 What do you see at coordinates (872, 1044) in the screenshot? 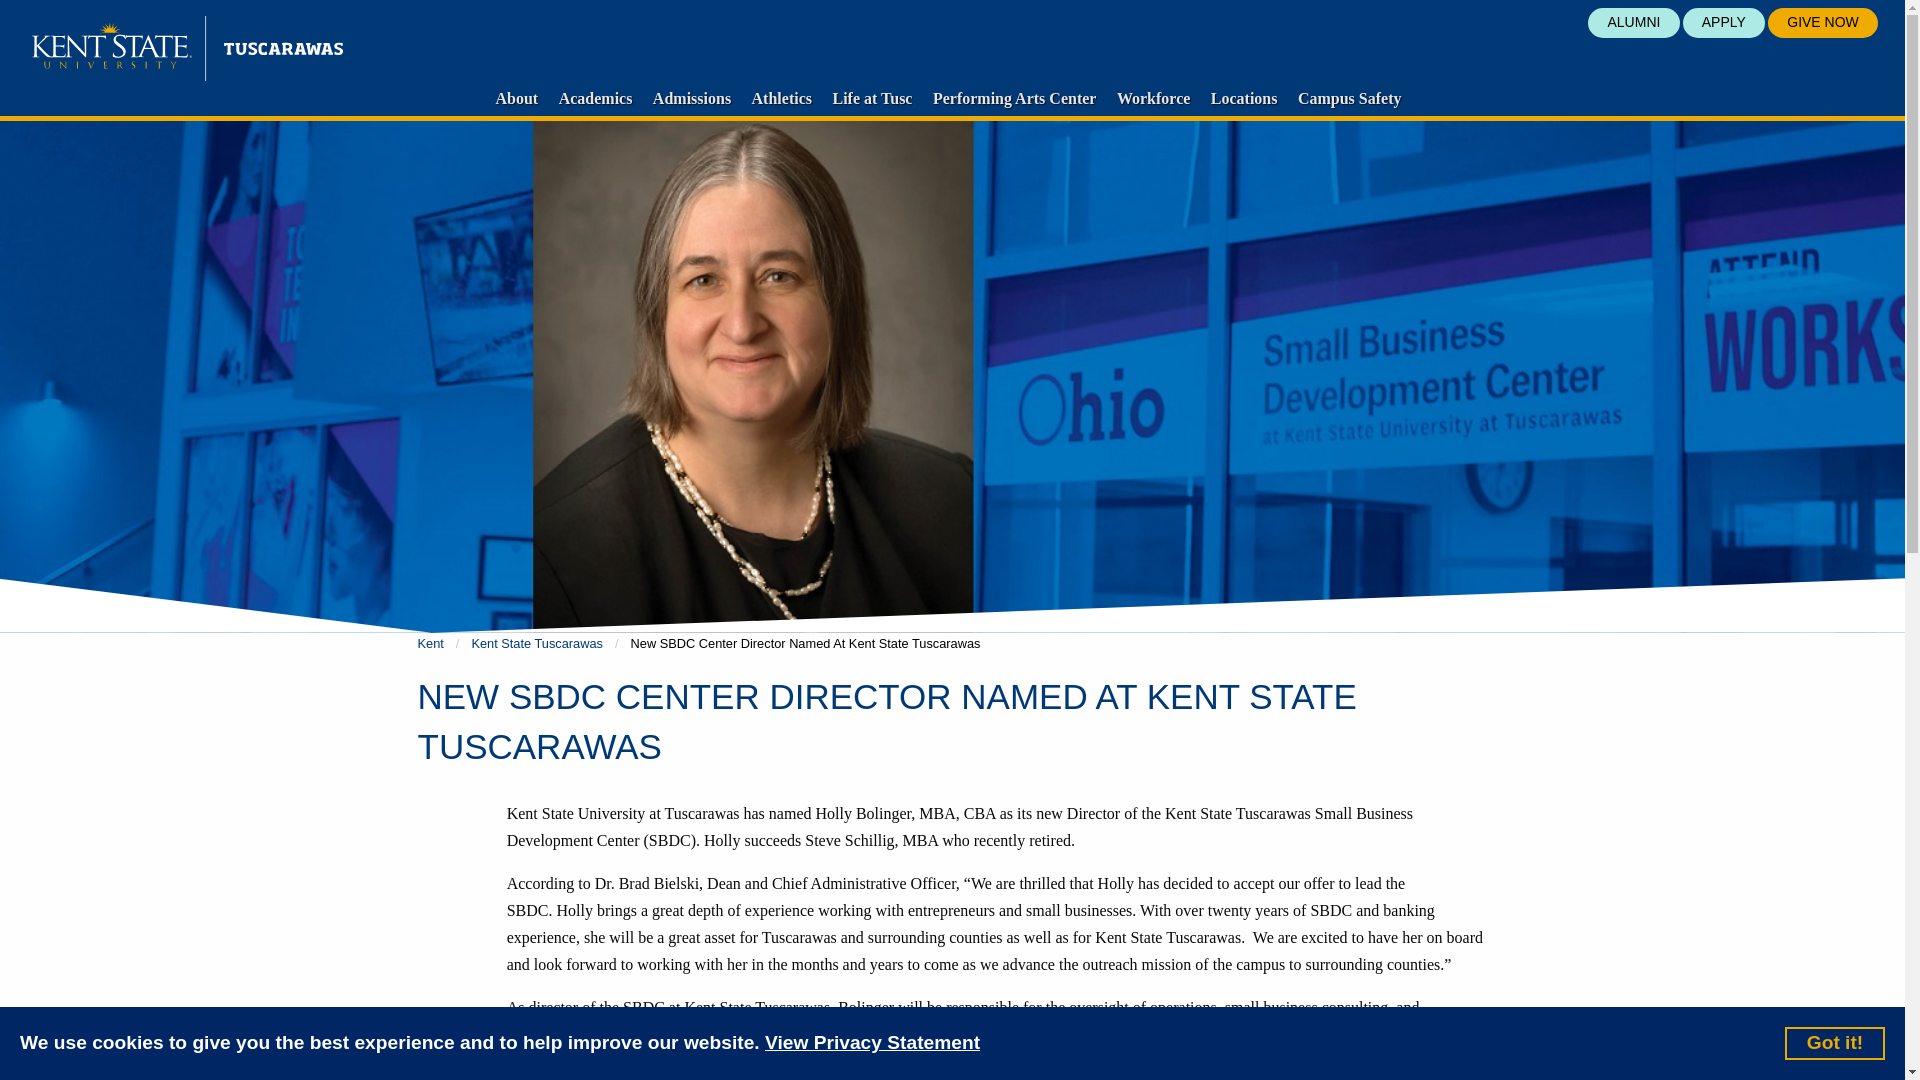
I see `View Privacy Statement` at bounding box center [872, 1044].